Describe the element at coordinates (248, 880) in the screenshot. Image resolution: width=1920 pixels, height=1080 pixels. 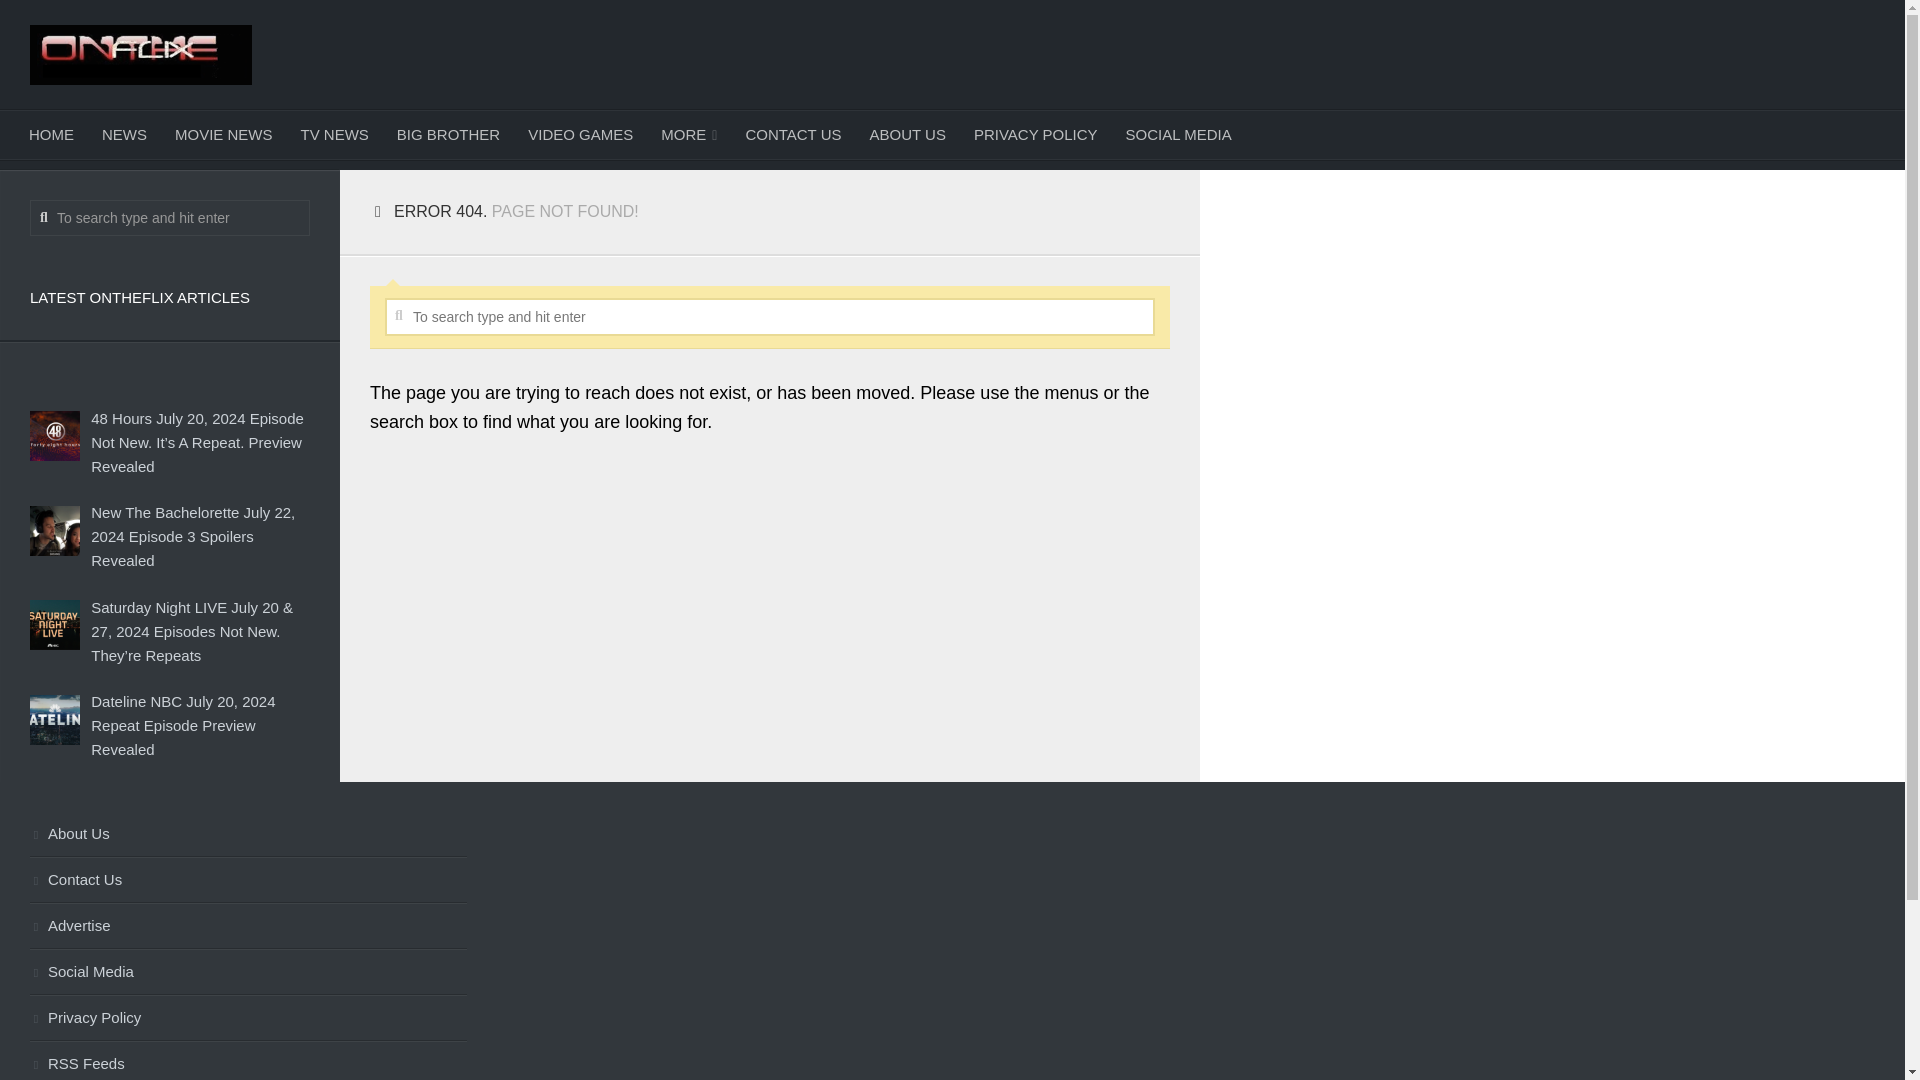
I see `Contact Us` at that location.